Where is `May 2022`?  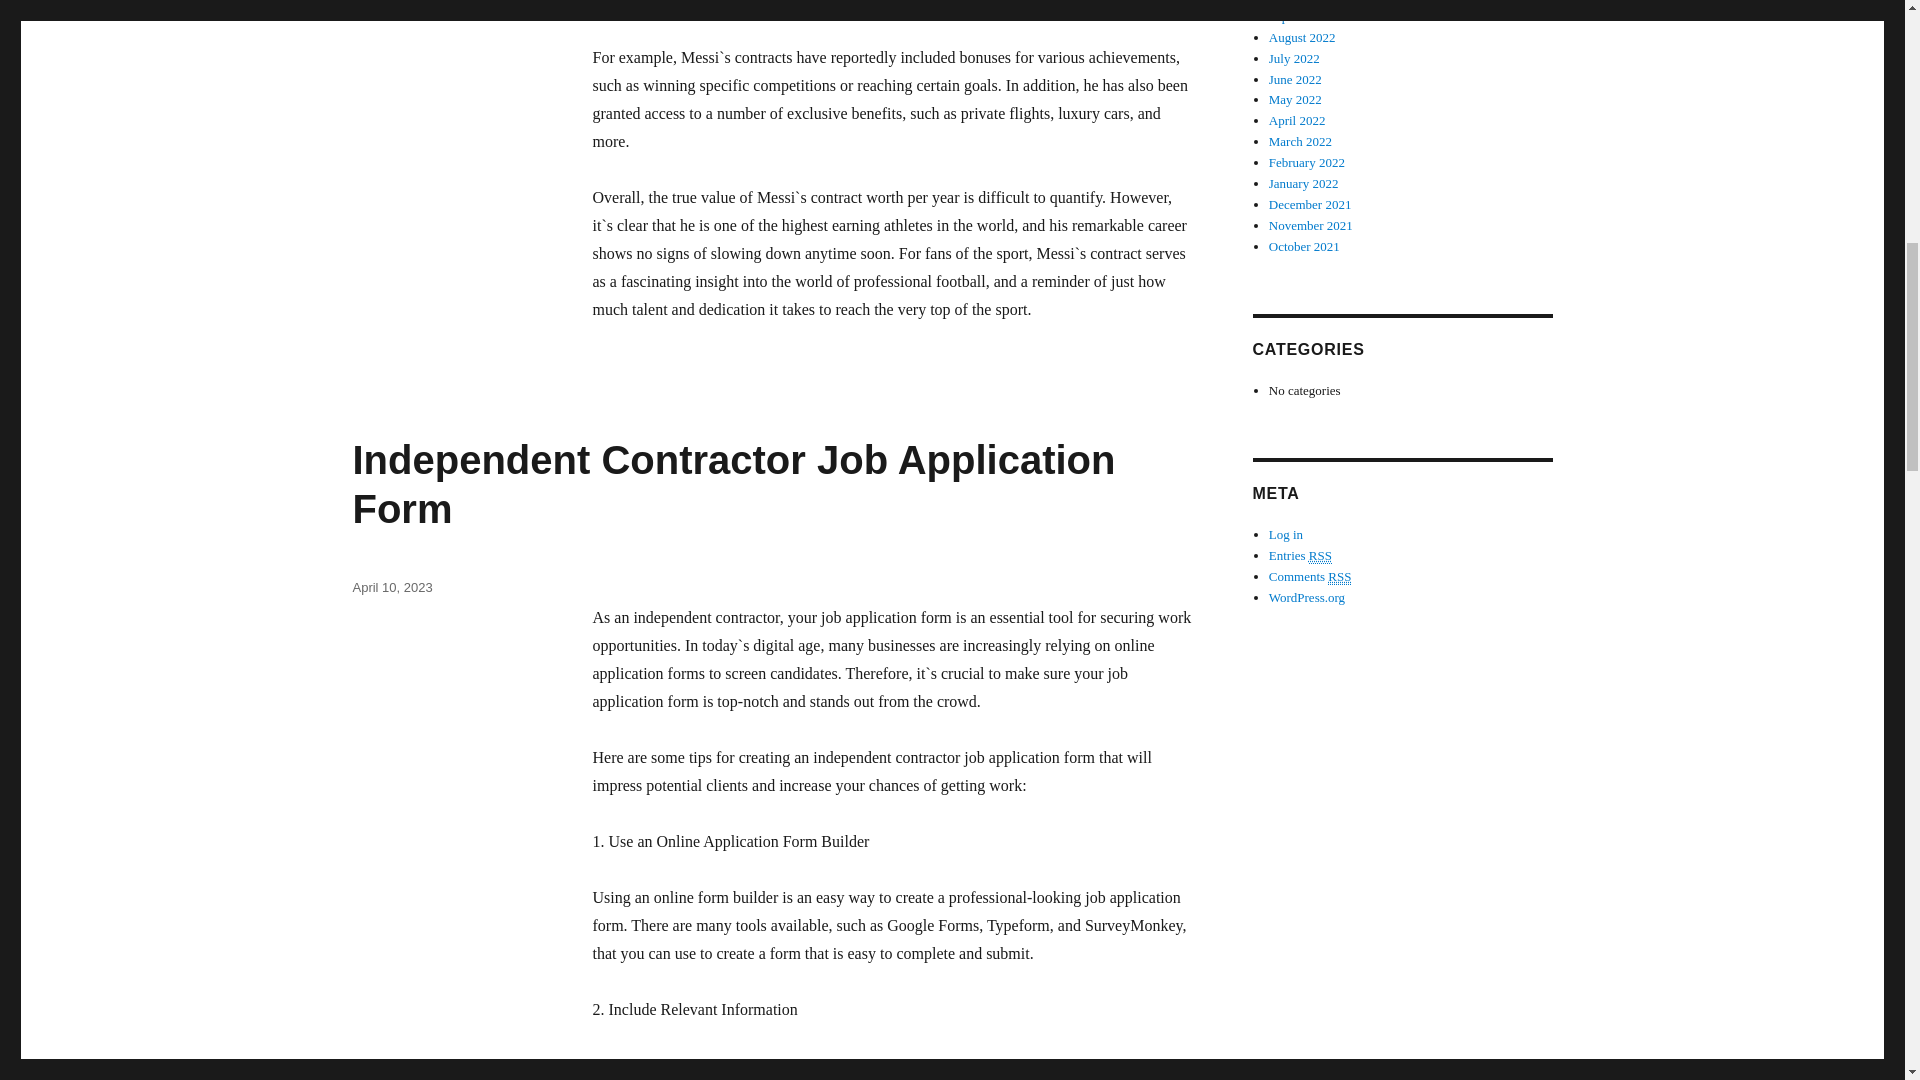 May 2022 is located at coordinates (1296, 98).